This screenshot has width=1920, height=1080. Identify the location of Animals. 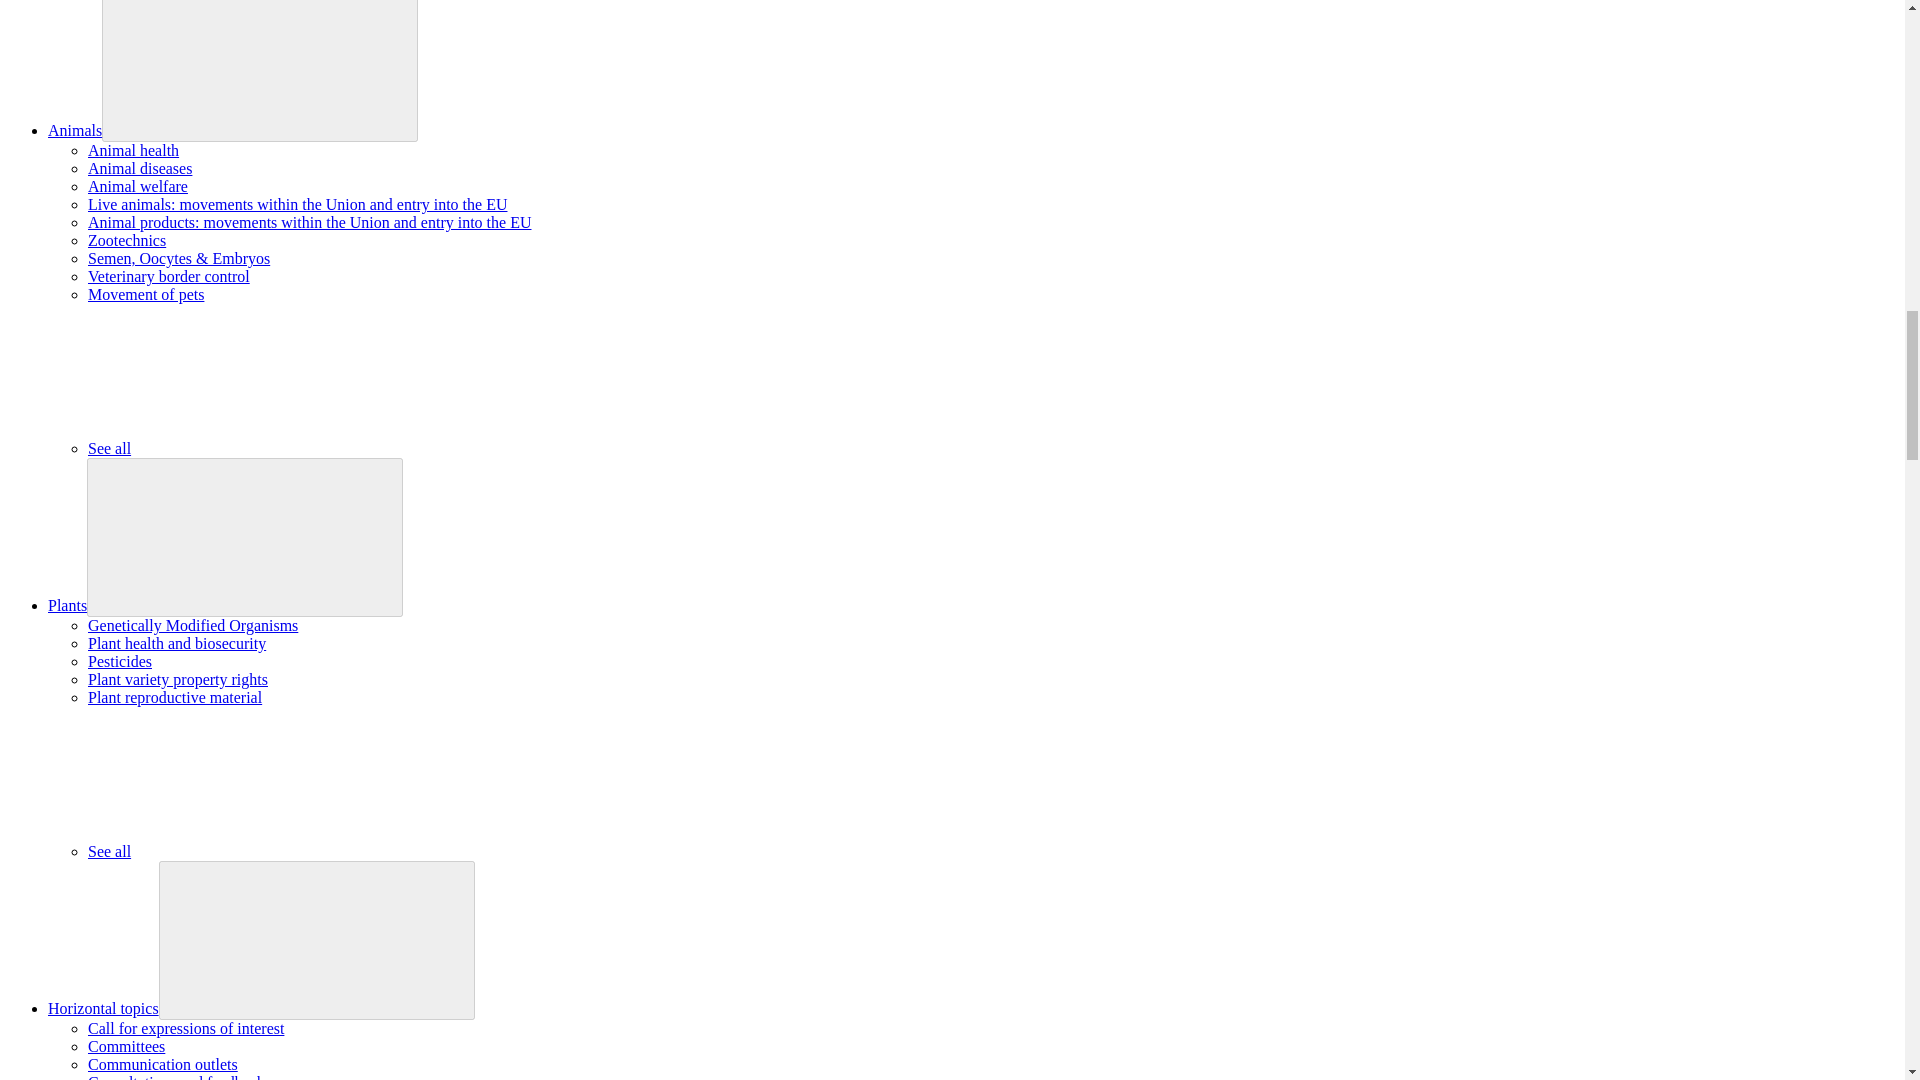
(74, 130).